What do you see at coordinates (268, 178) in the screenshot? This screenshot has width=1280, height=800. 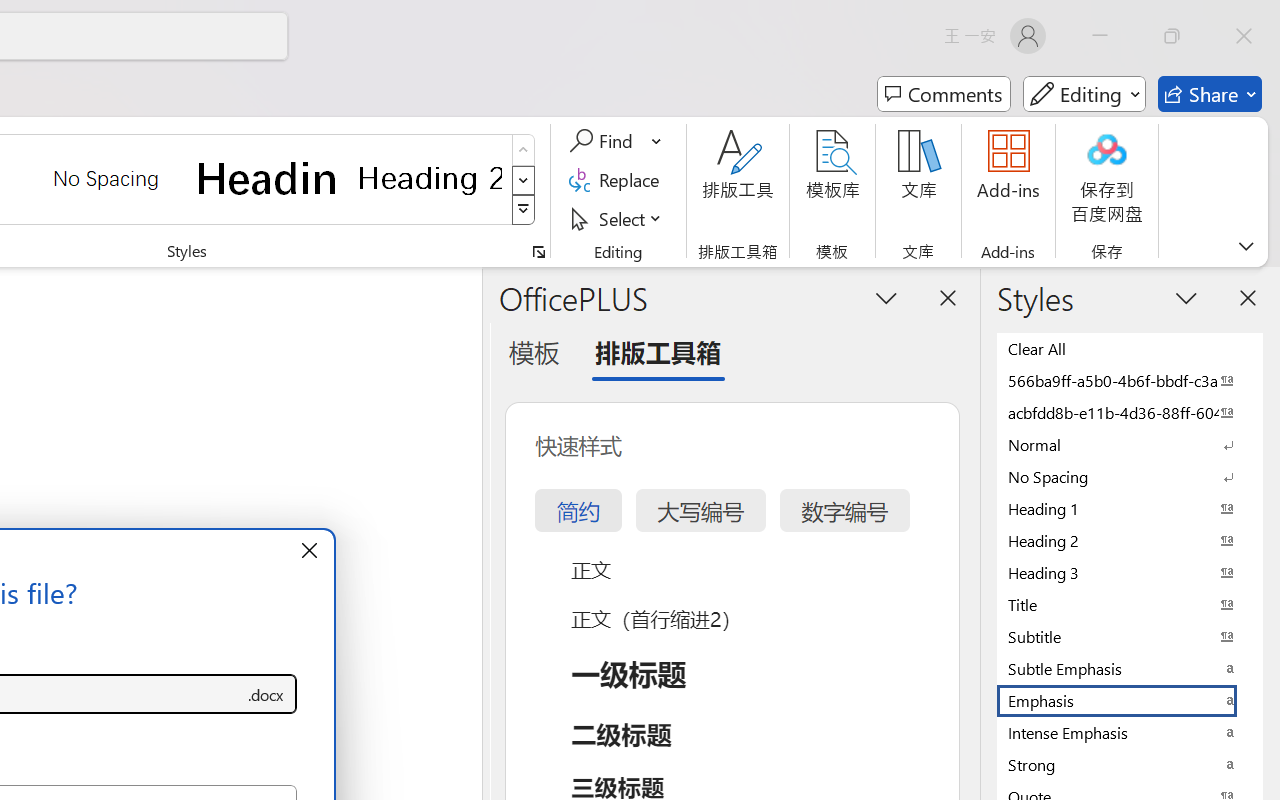 I see `Heading 1` at bounding box center [268, 178].